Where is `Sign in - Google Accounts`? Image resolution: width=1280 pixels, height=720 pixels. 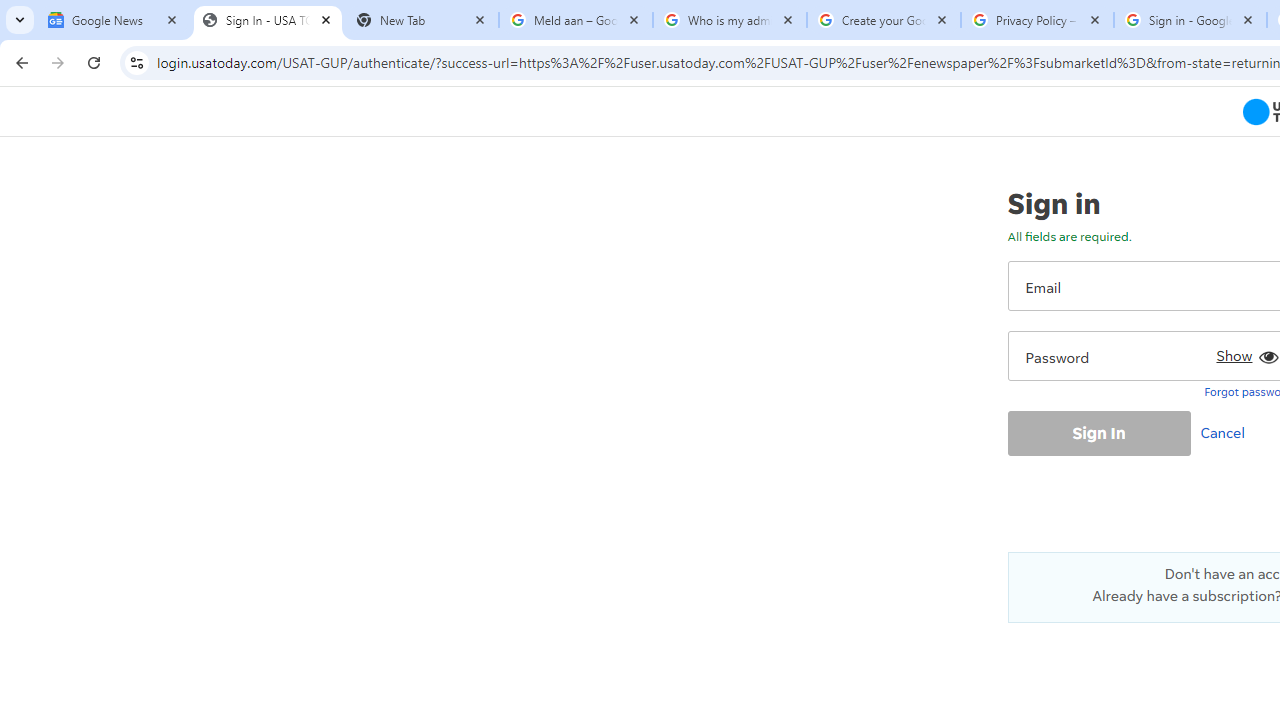
Sign in - Google Accounts is located at coordinates (1190, 20).